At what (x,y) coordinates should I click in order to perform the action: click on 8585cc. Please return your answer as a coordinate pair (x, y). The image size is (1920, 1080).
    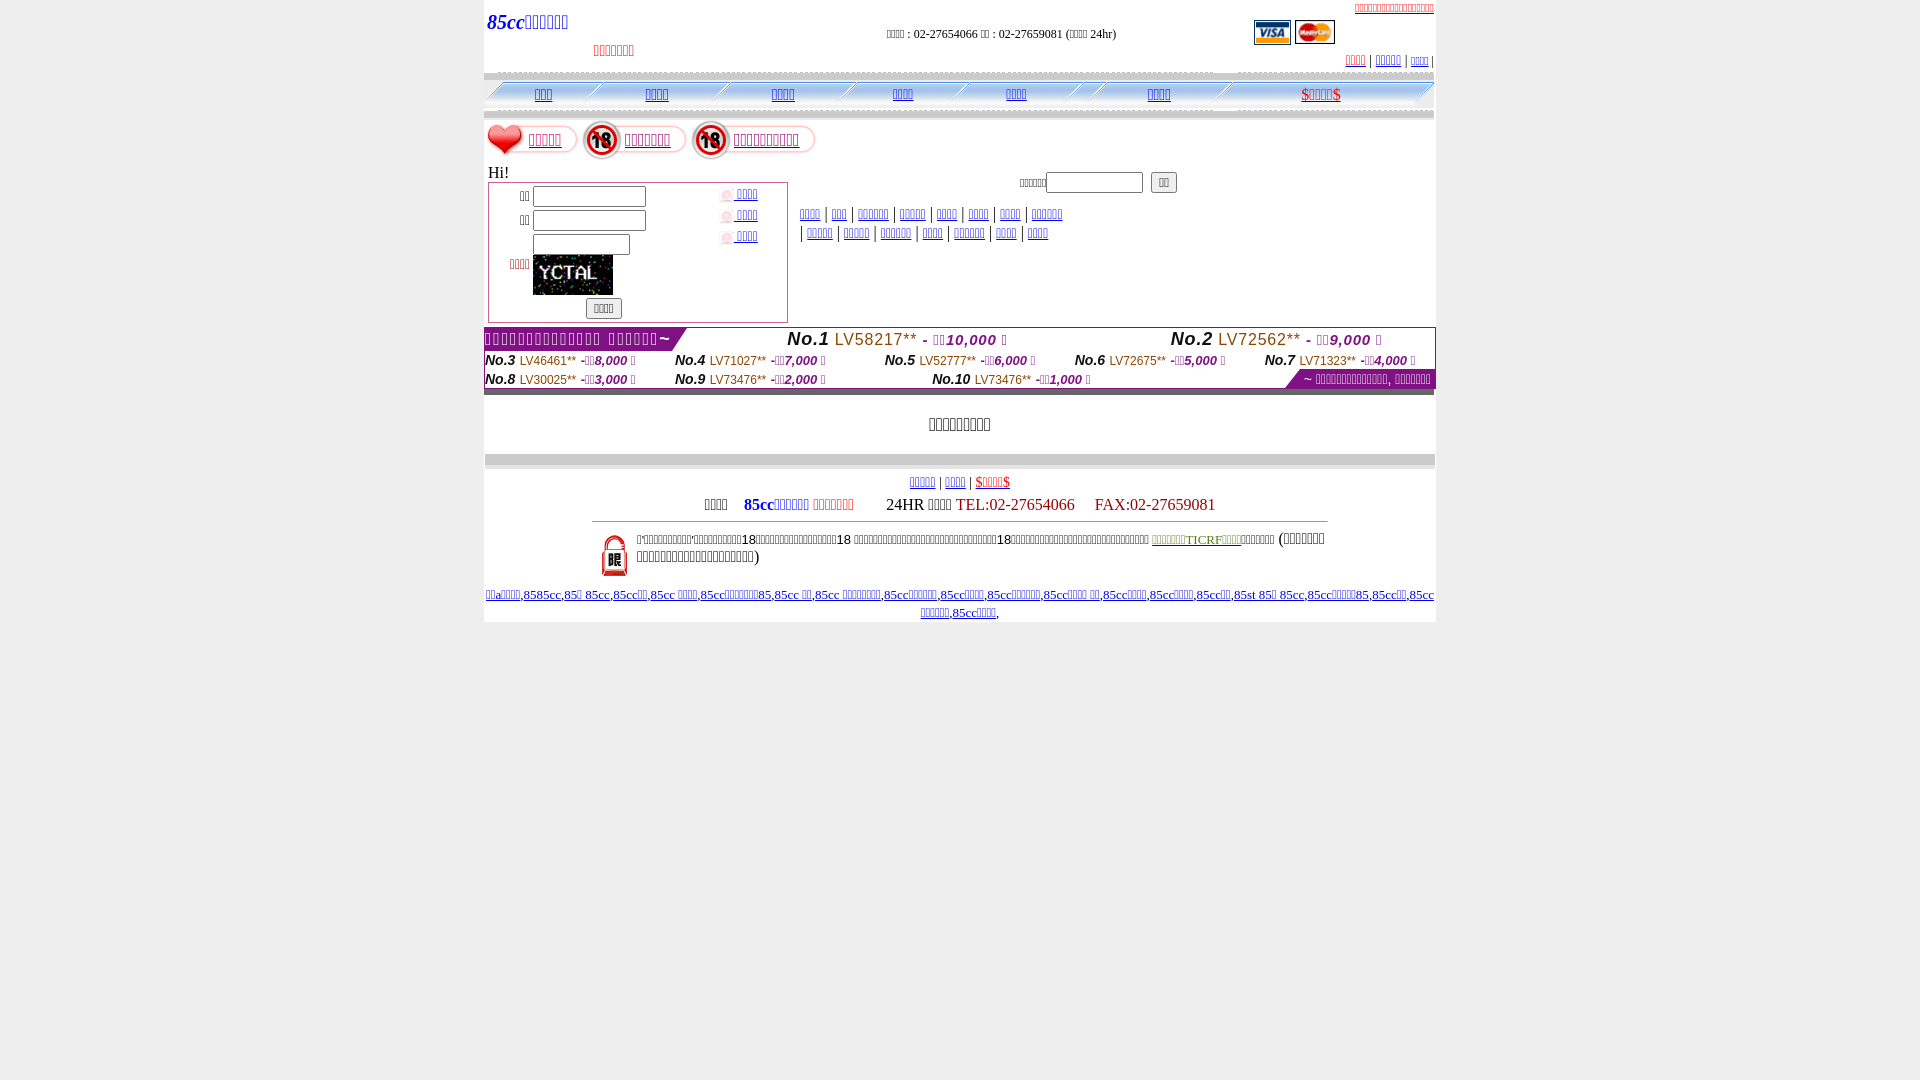
    Looking at the image, I should click on (543, 594).